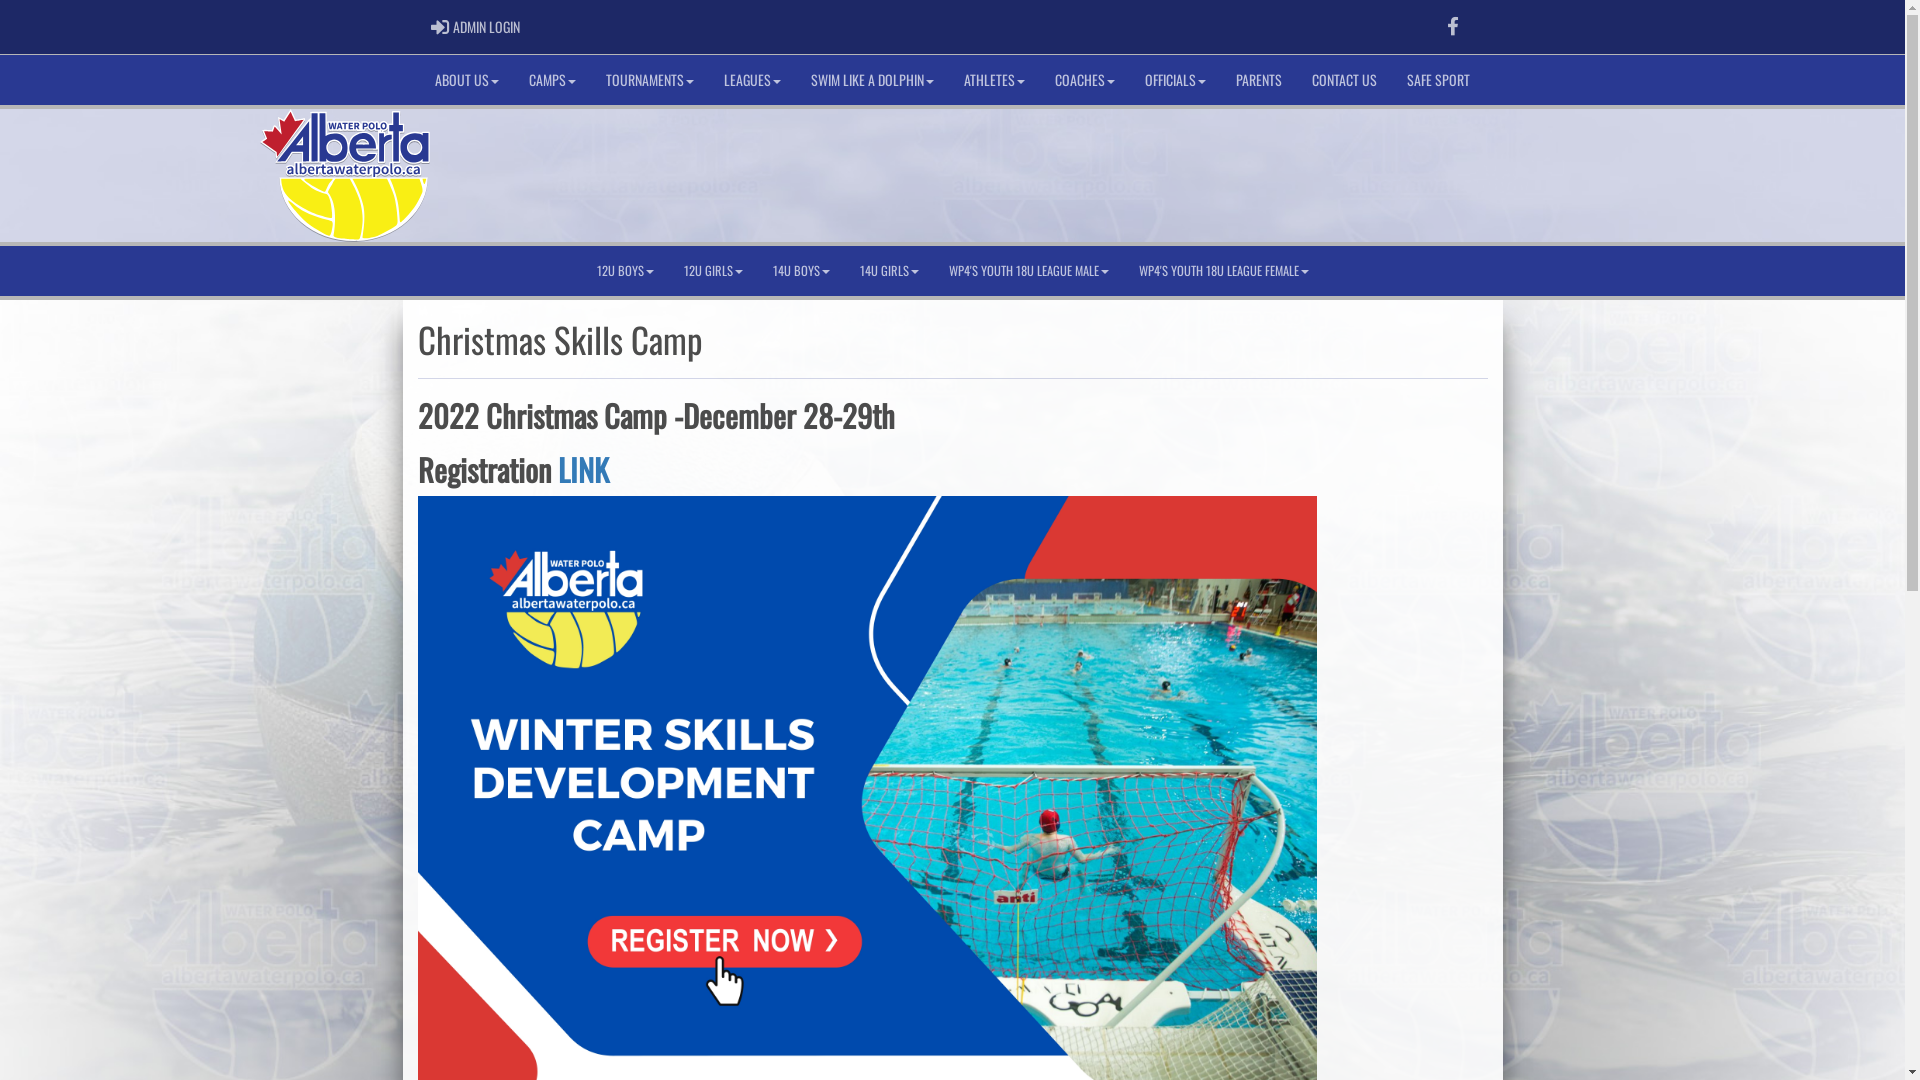  What do you see at coordinates (712, 271) in the screenshot?
I see `12U GIRLS` at bounding box center [712, 271].